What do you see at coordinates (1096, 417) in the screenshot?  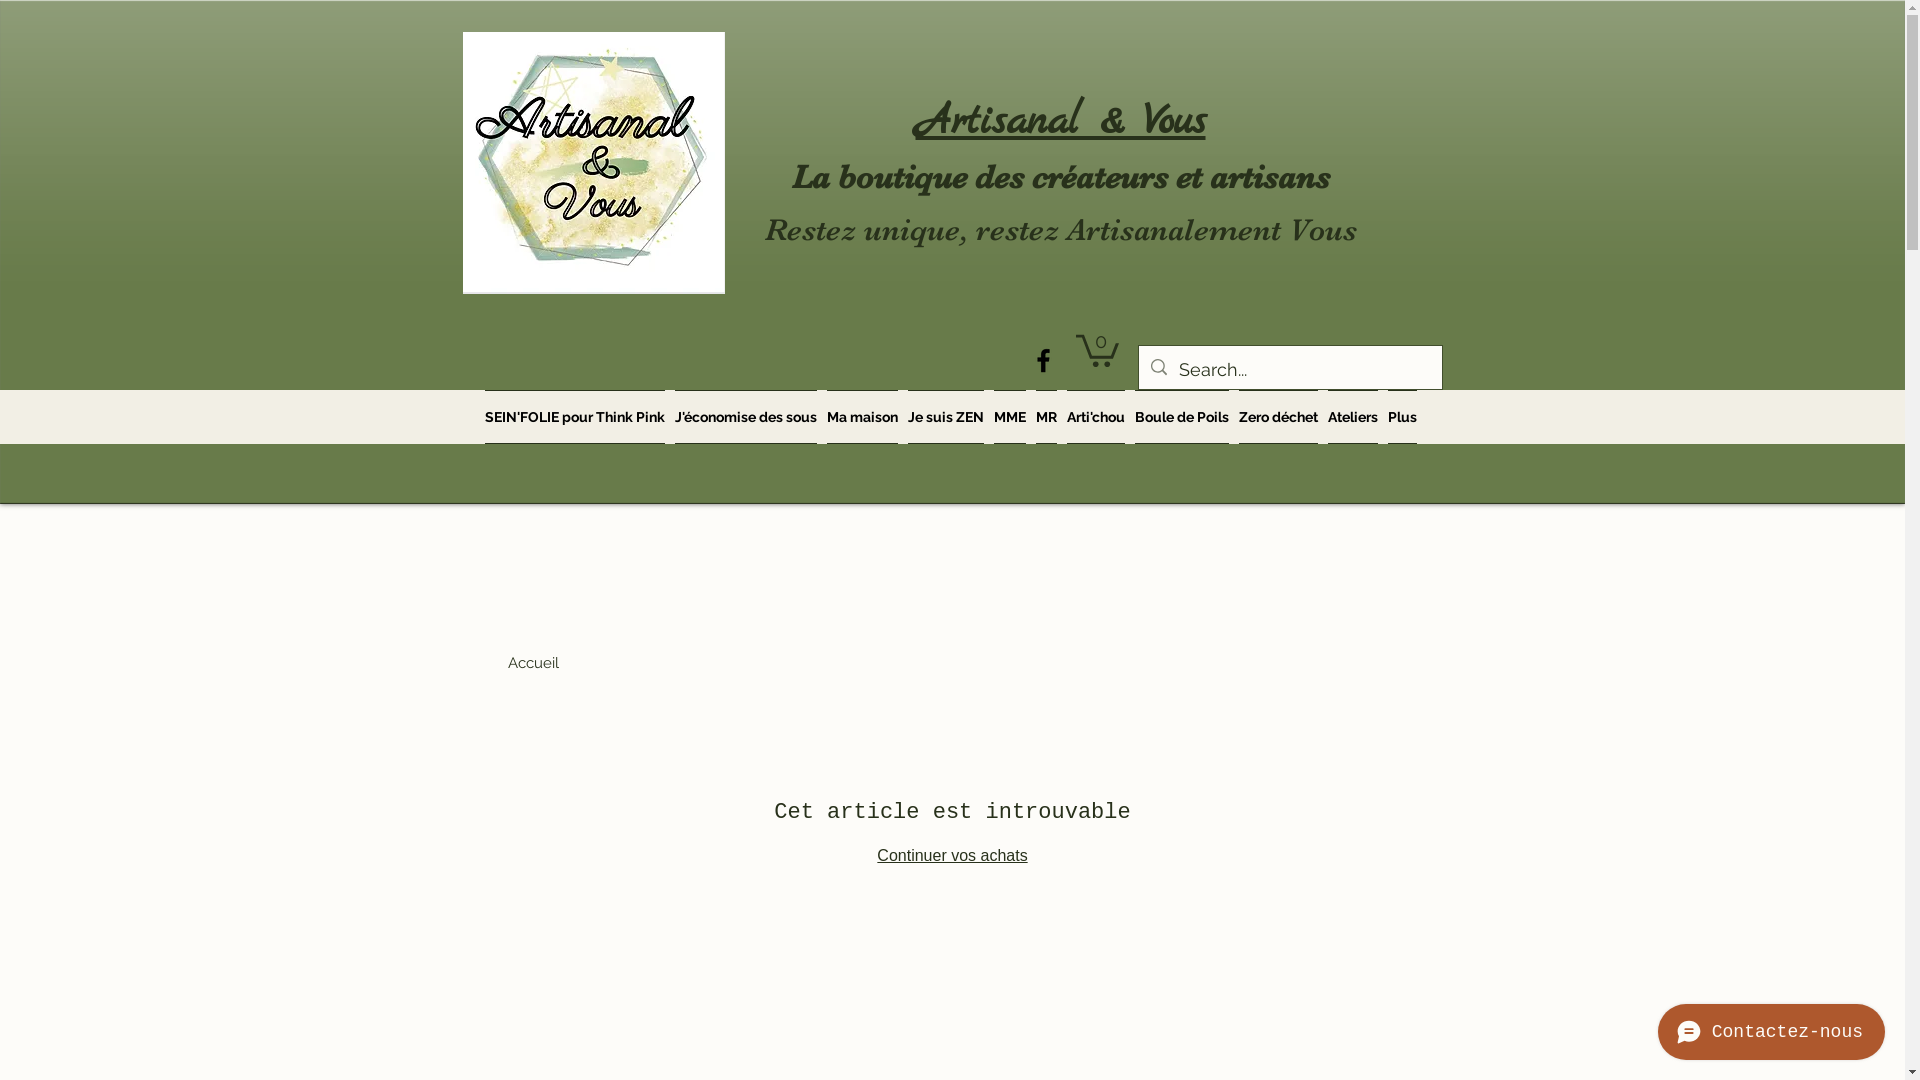 I see `Arti'chou` at bounding box center [1096, 417].